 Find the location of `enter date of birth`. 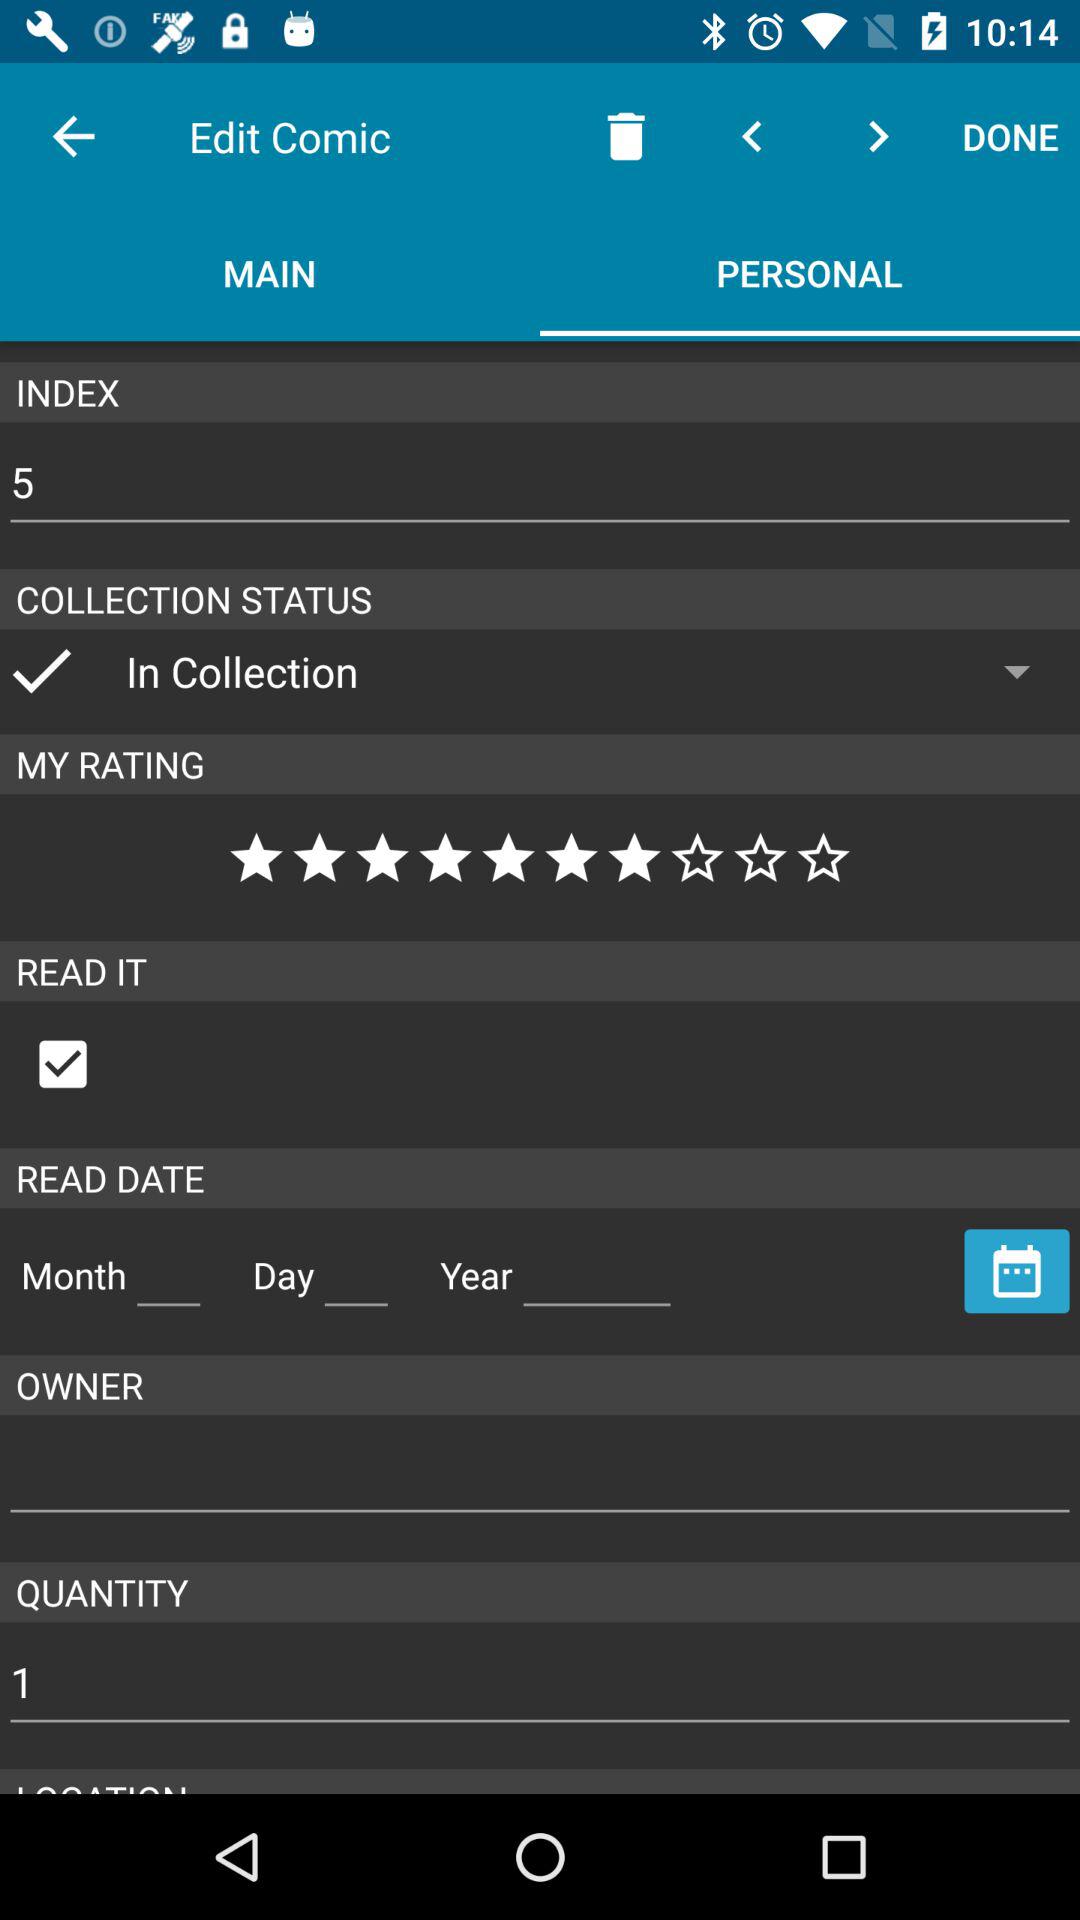

enter date of birth is located at coordinates (356, 1267).